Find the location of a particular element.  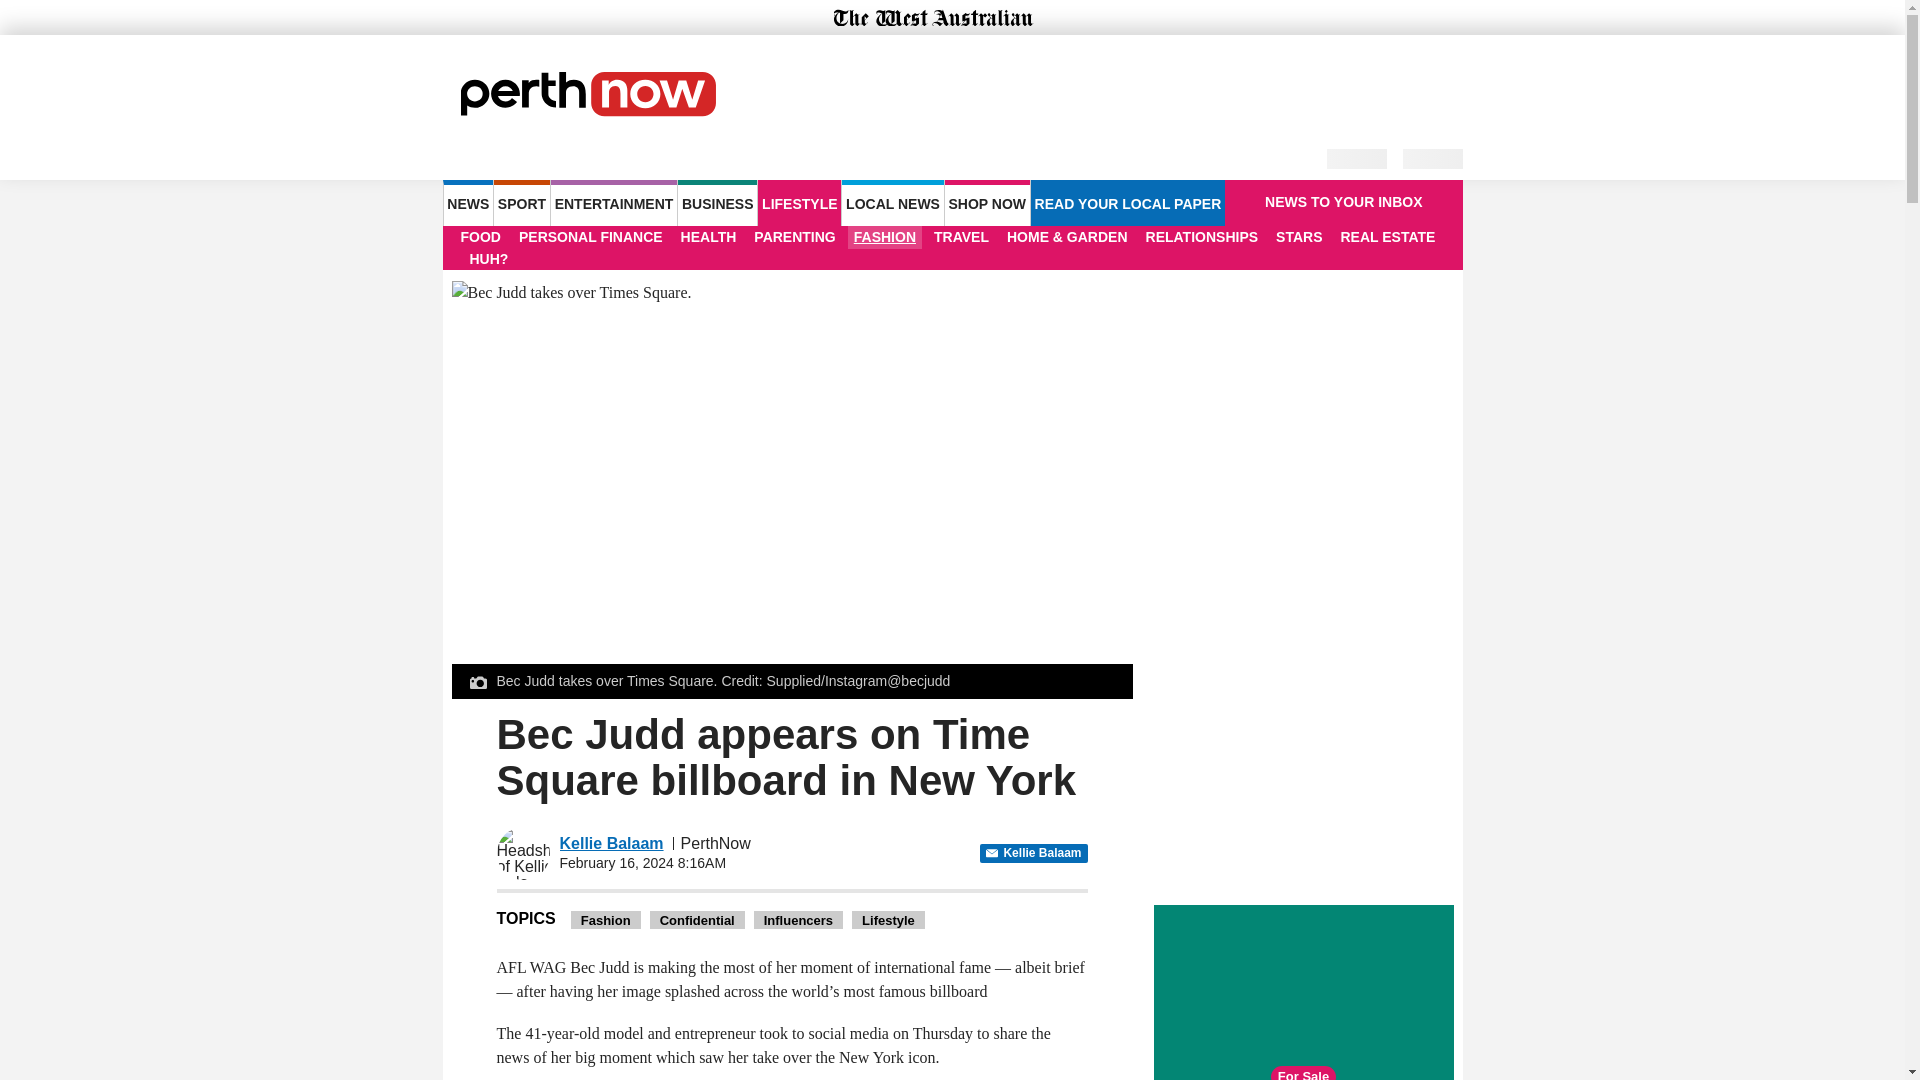

ENTERTAINMENT is located at coordinates (614, 202).